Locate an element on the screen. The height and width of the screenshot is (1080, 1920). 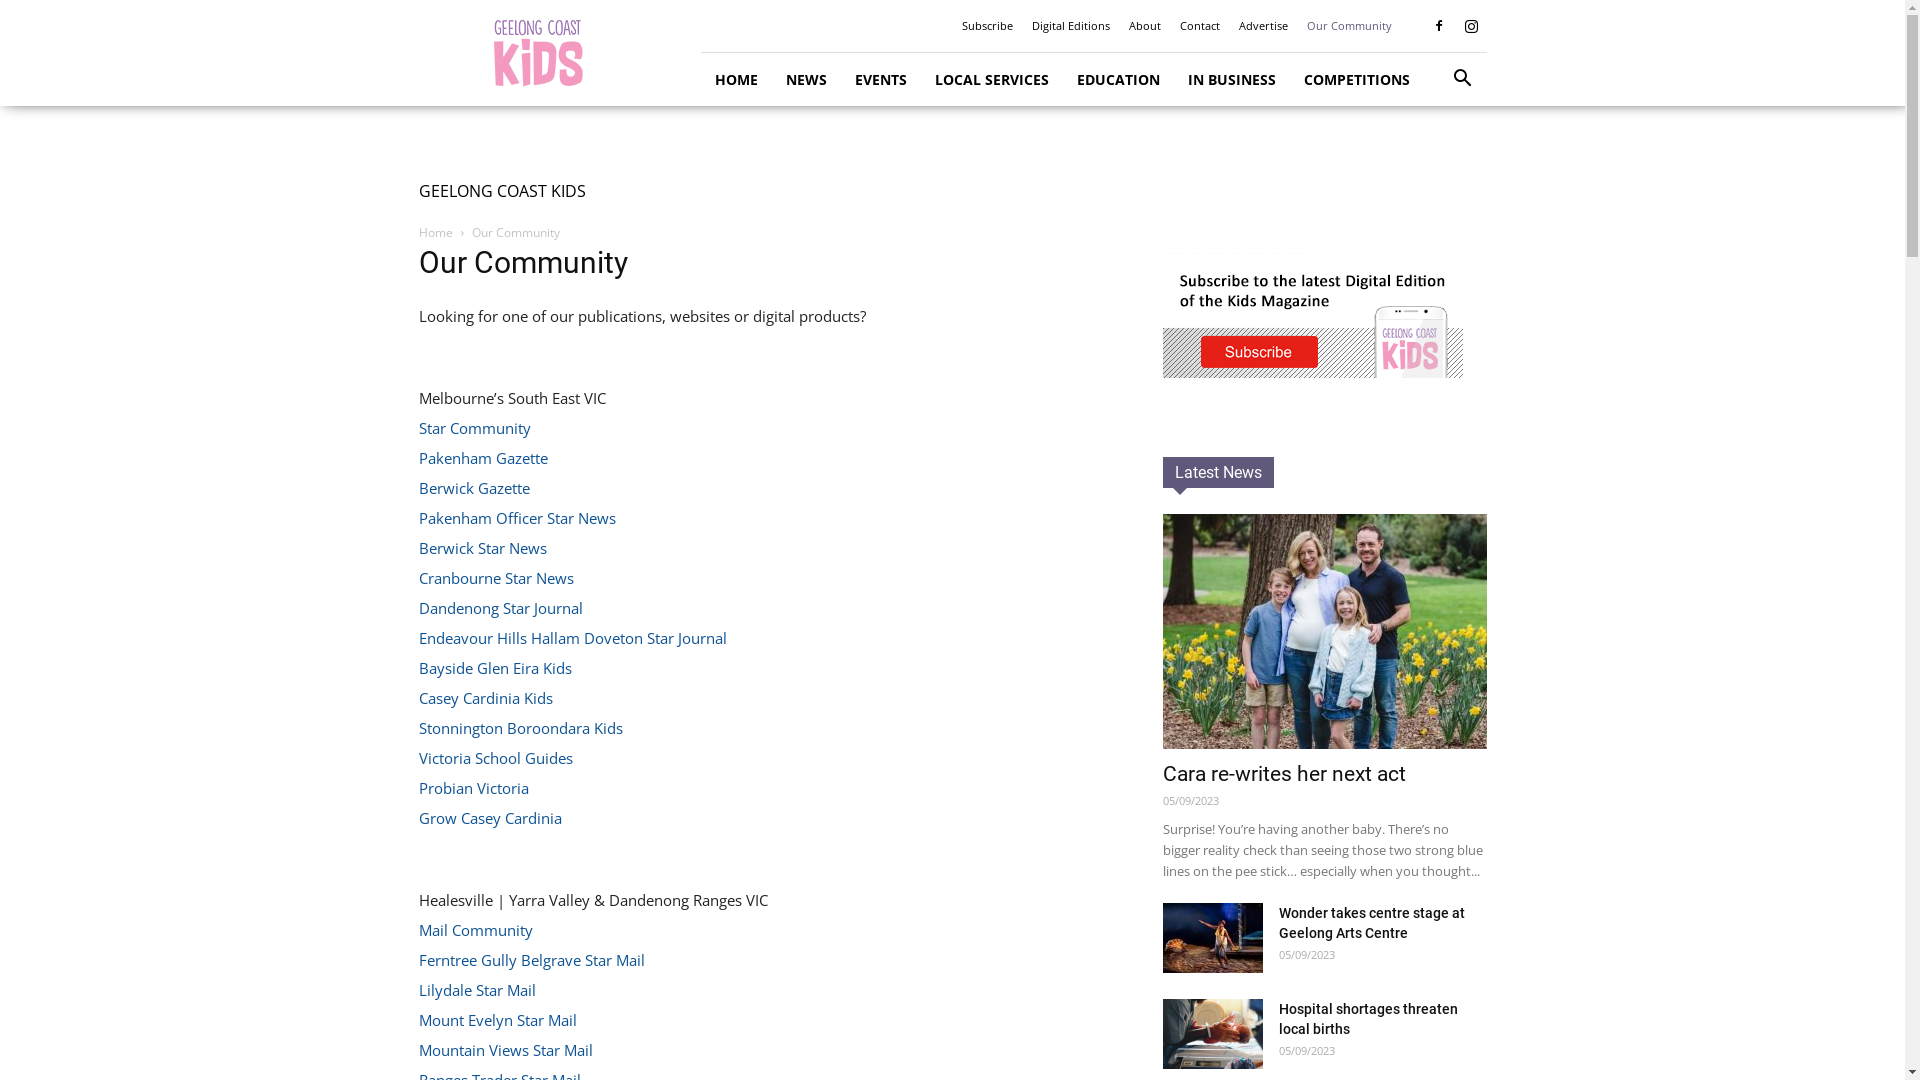
Home is located at coordinates (435, 232).